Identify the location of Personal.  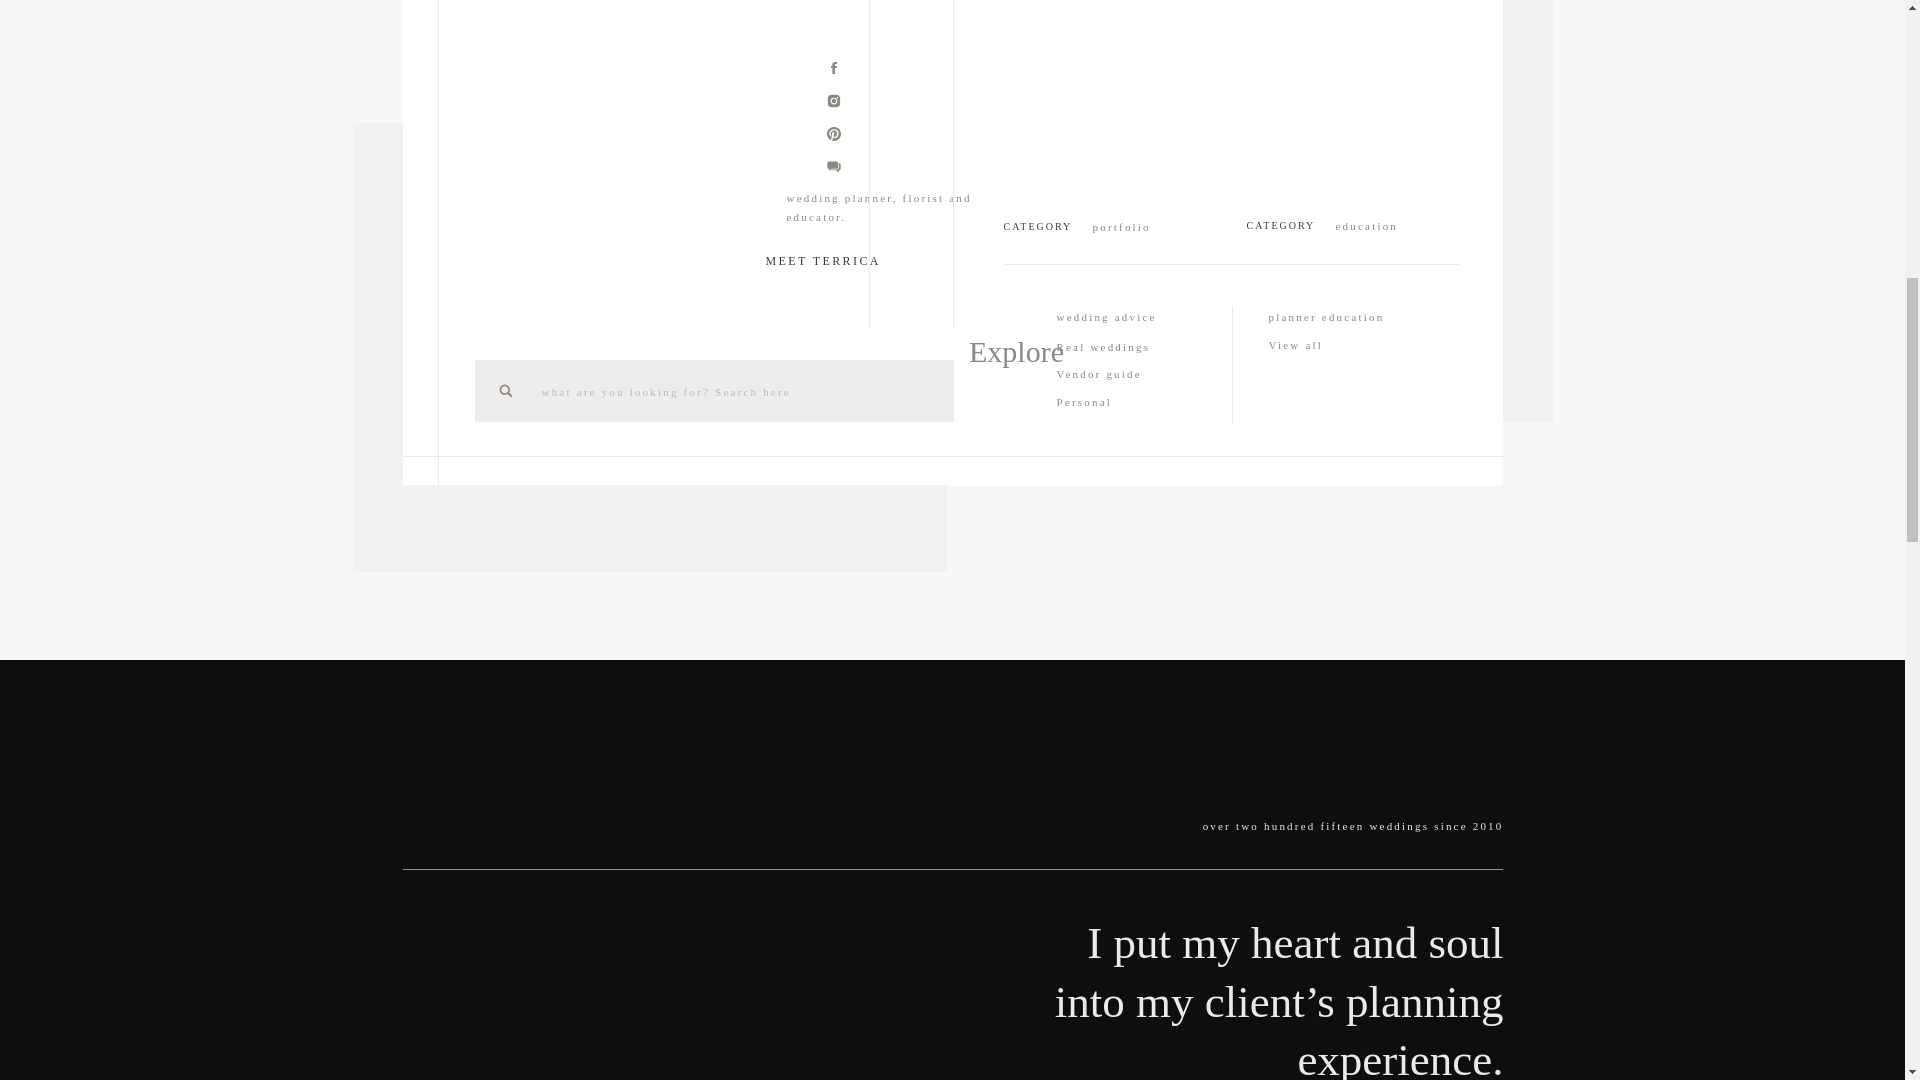
(1140, 400).